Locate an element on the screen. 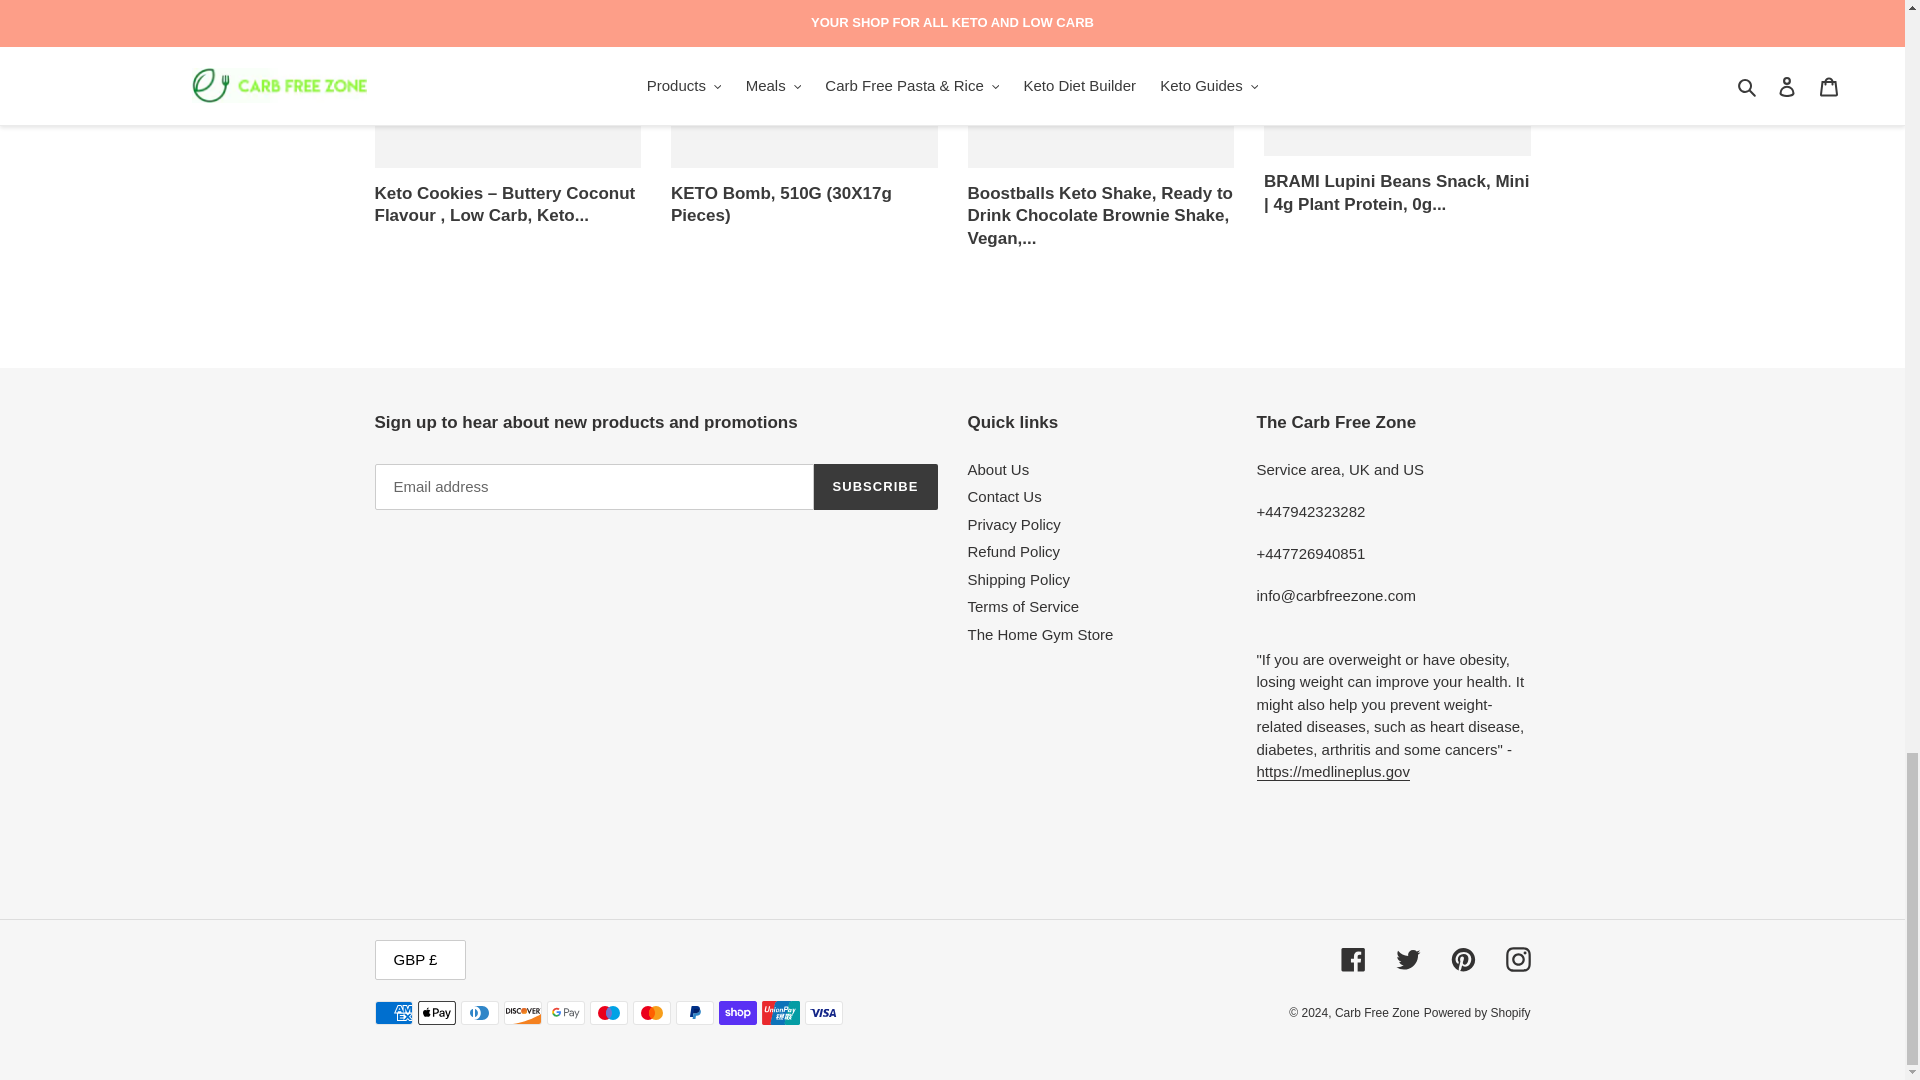  Google Pay is located at coordinates (564, 1012).